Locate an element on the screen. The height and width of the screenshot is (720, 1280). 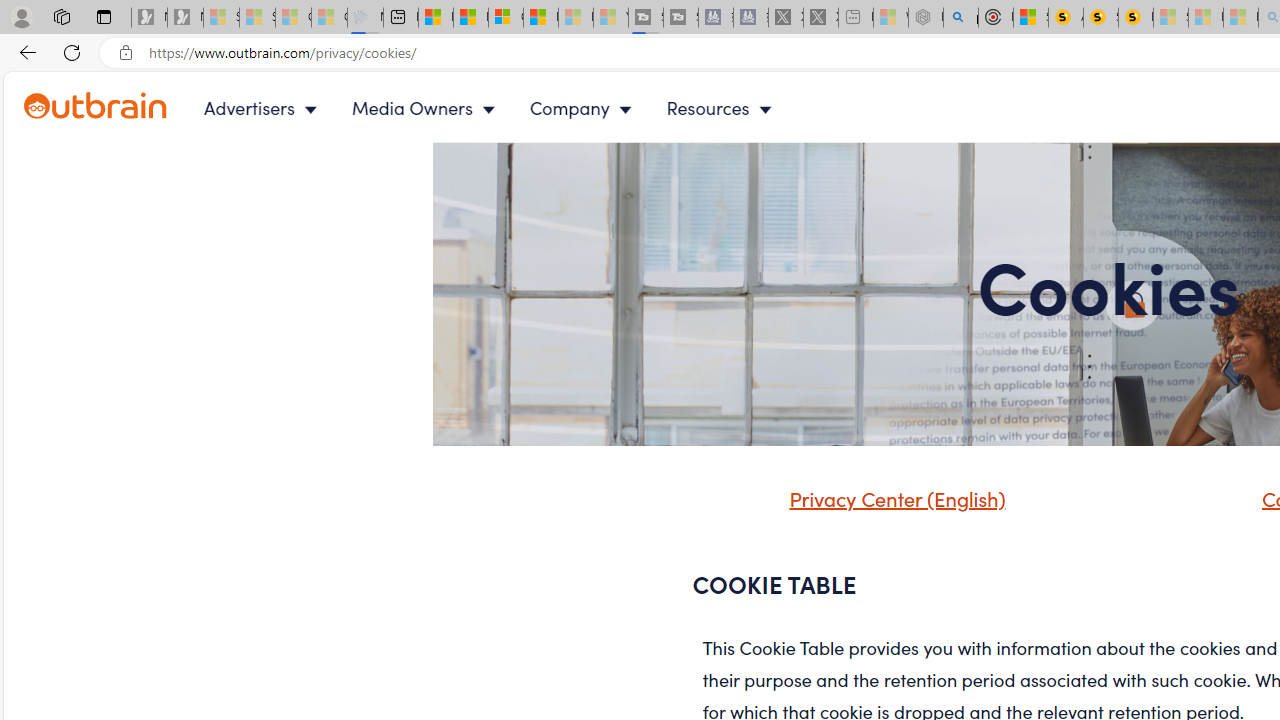
poe - Search is located at coordinates (960, 18).